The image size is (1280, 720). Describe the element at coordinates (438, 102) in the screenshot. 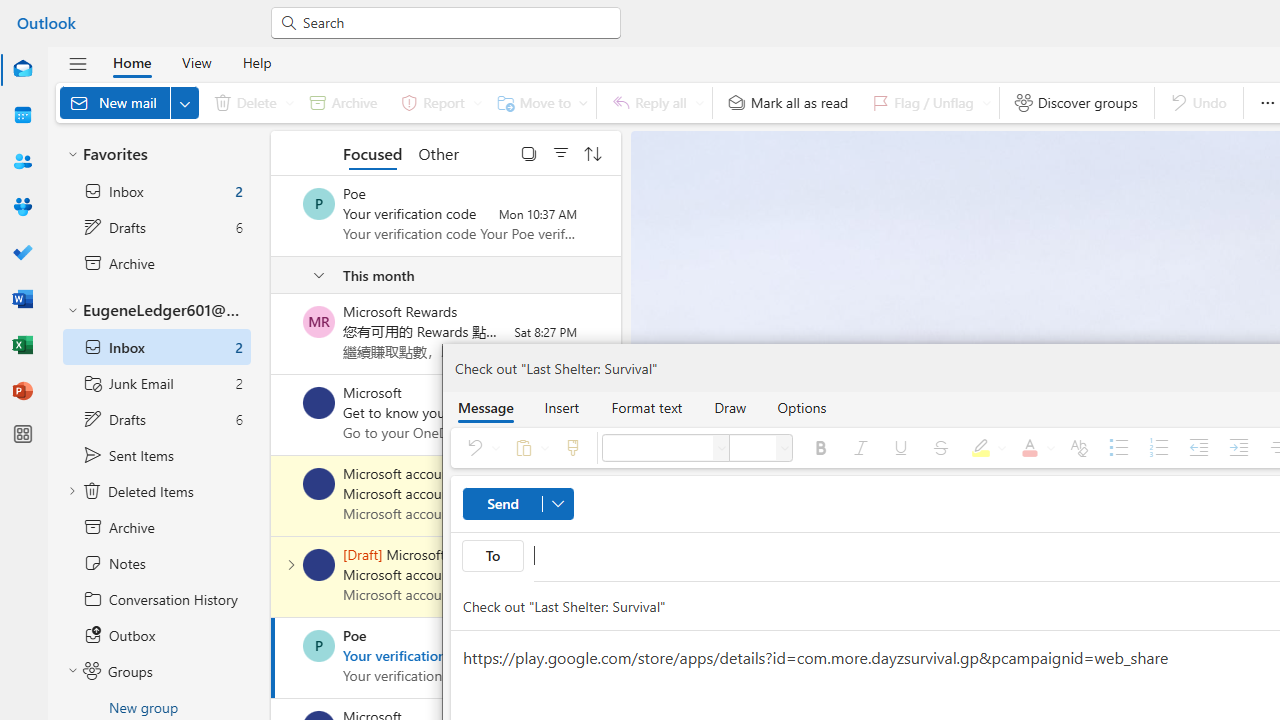

I see `Report` at that location.